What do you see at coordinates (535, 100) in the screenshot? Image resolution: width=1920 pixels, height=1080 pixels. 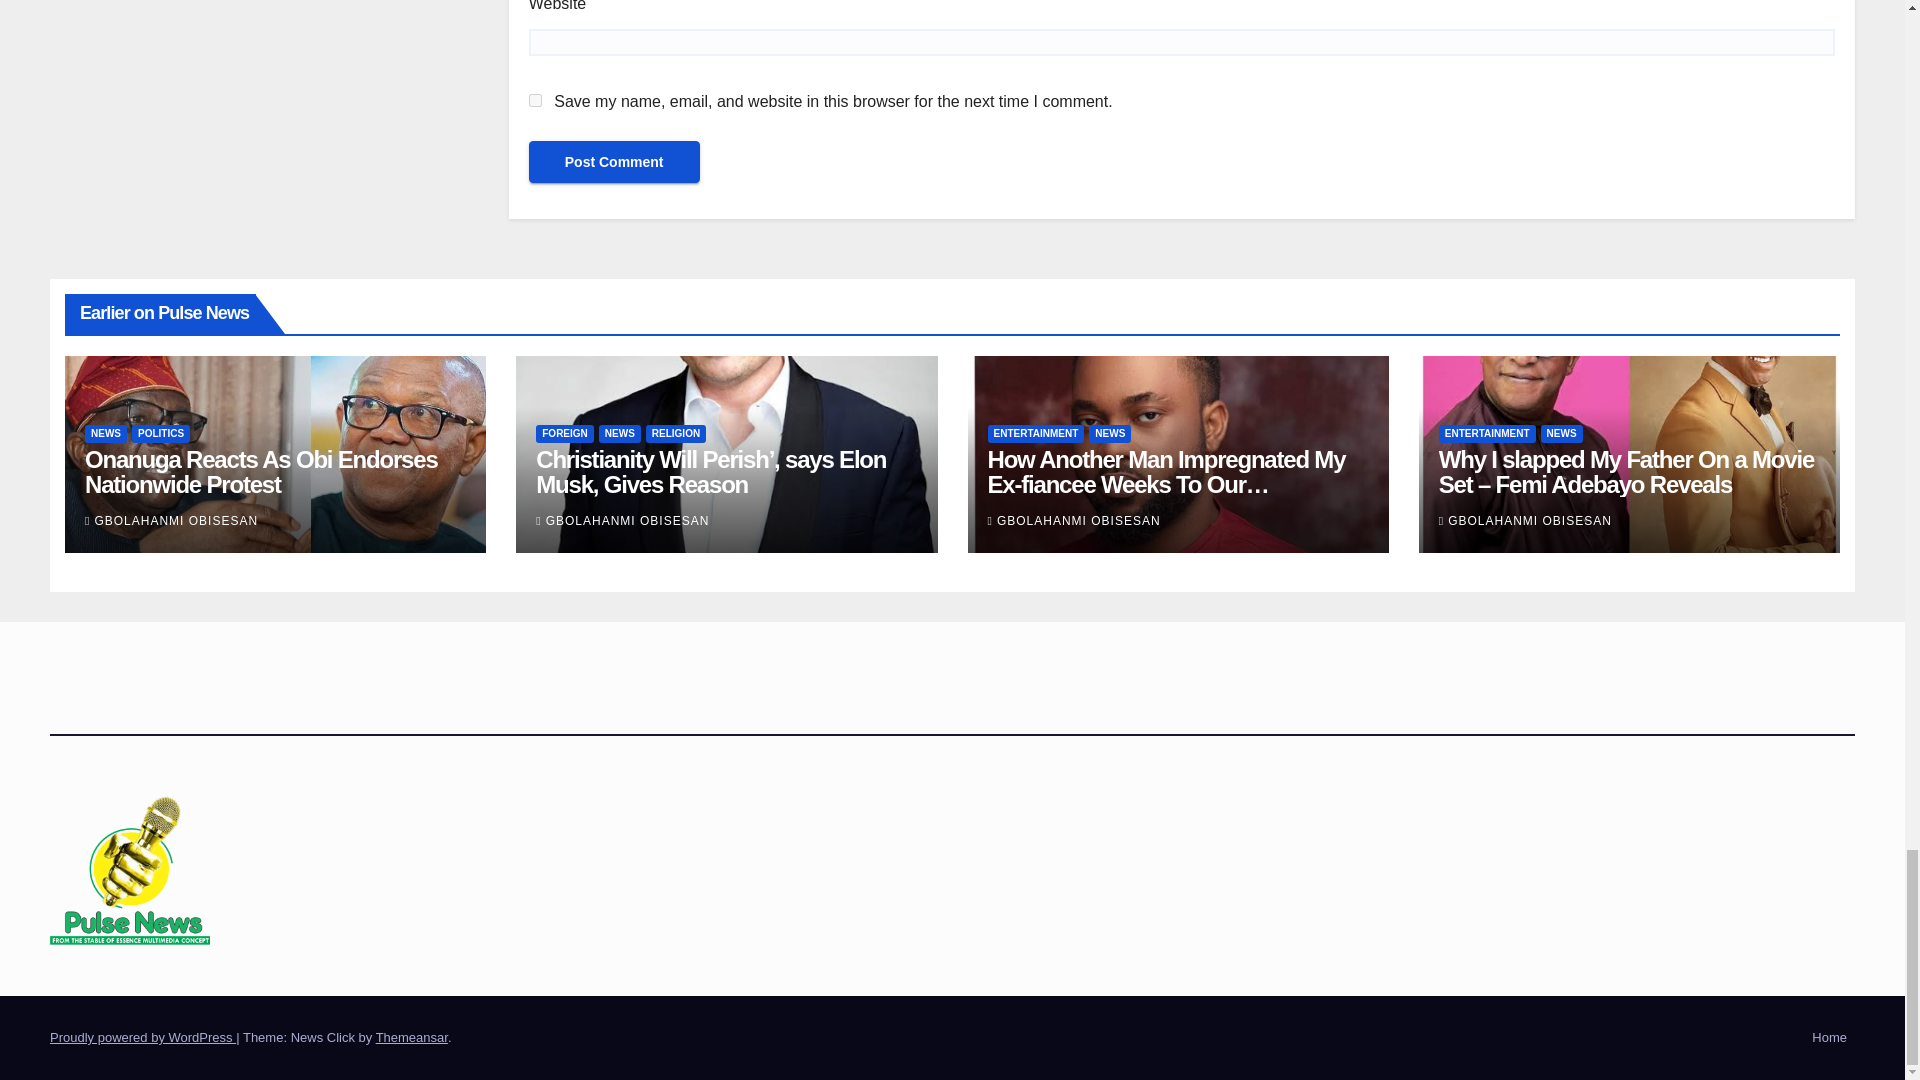 I see `yes` at bounding box center [535, 100].